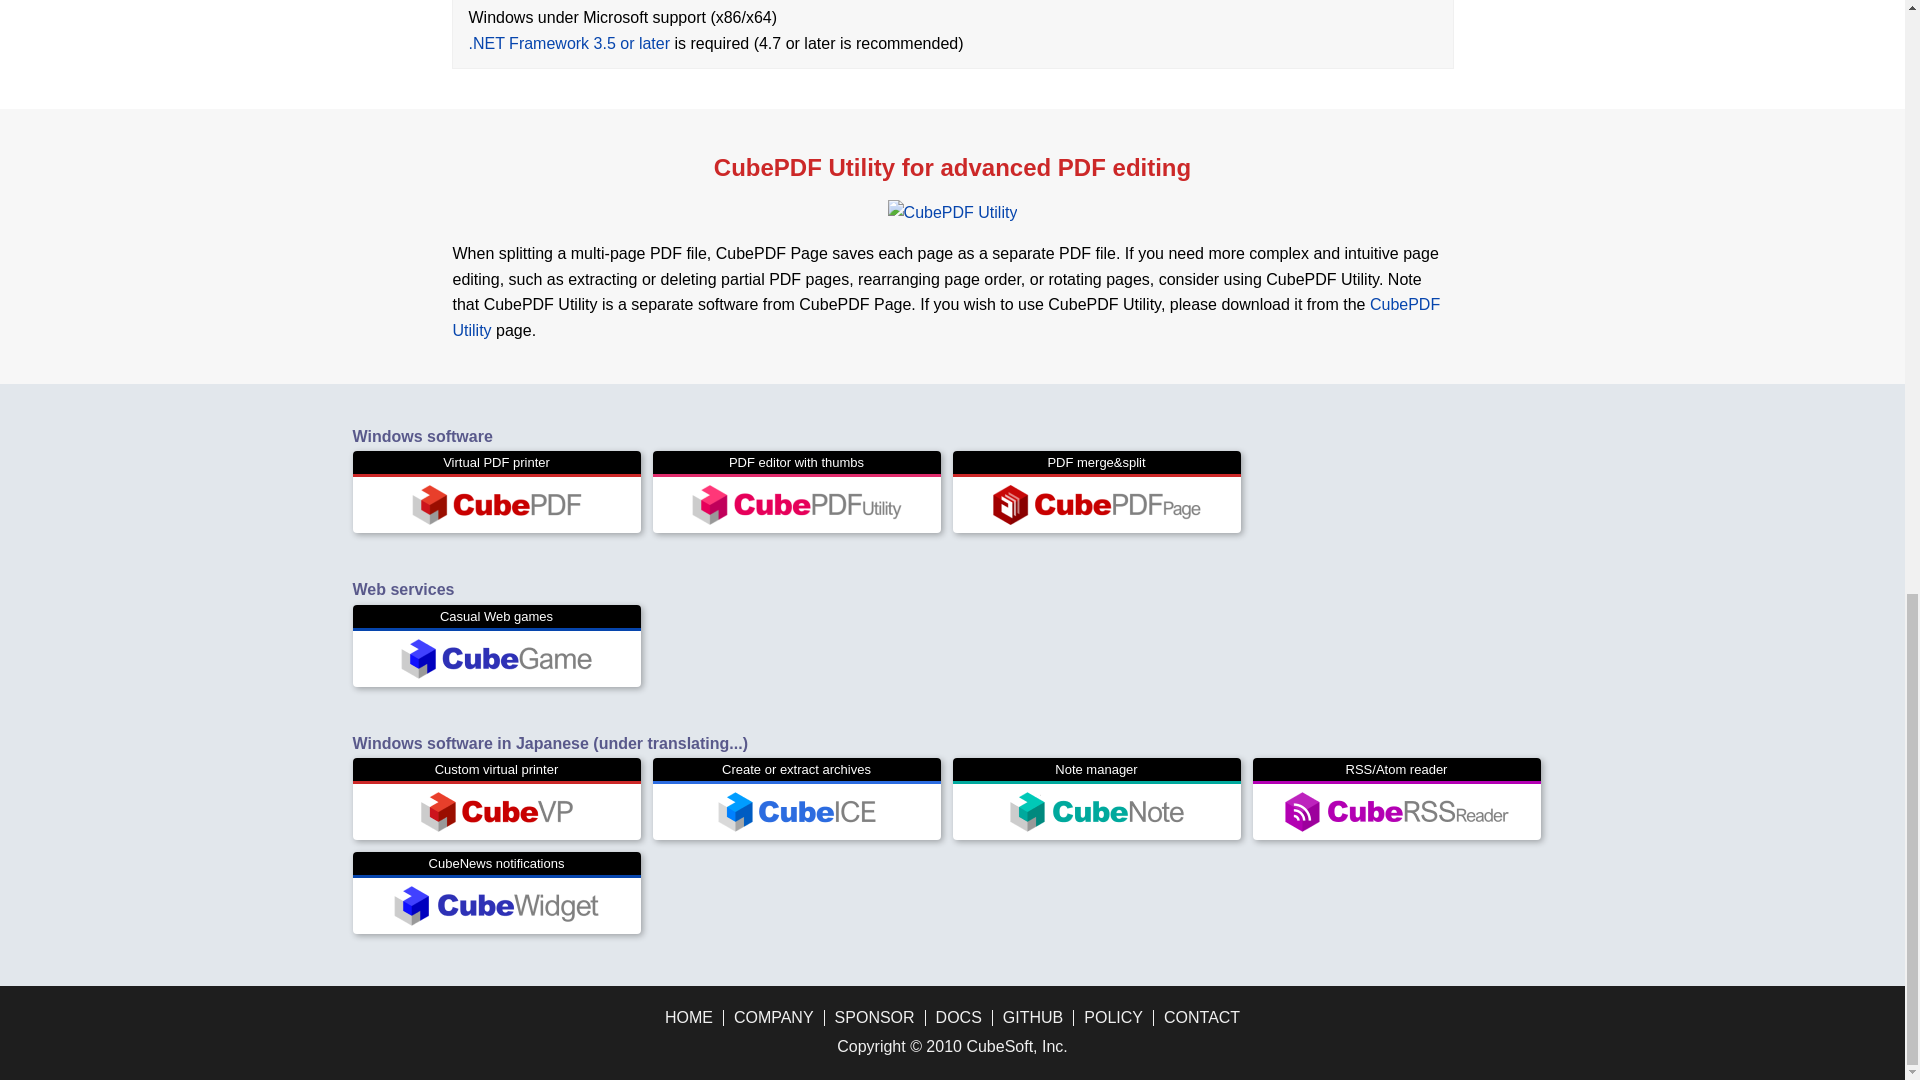  What do you see at coordinates (569, 42) in the screenshot?
I see `.NET Framework 3.5 or later` at bounding box center [569, 42].